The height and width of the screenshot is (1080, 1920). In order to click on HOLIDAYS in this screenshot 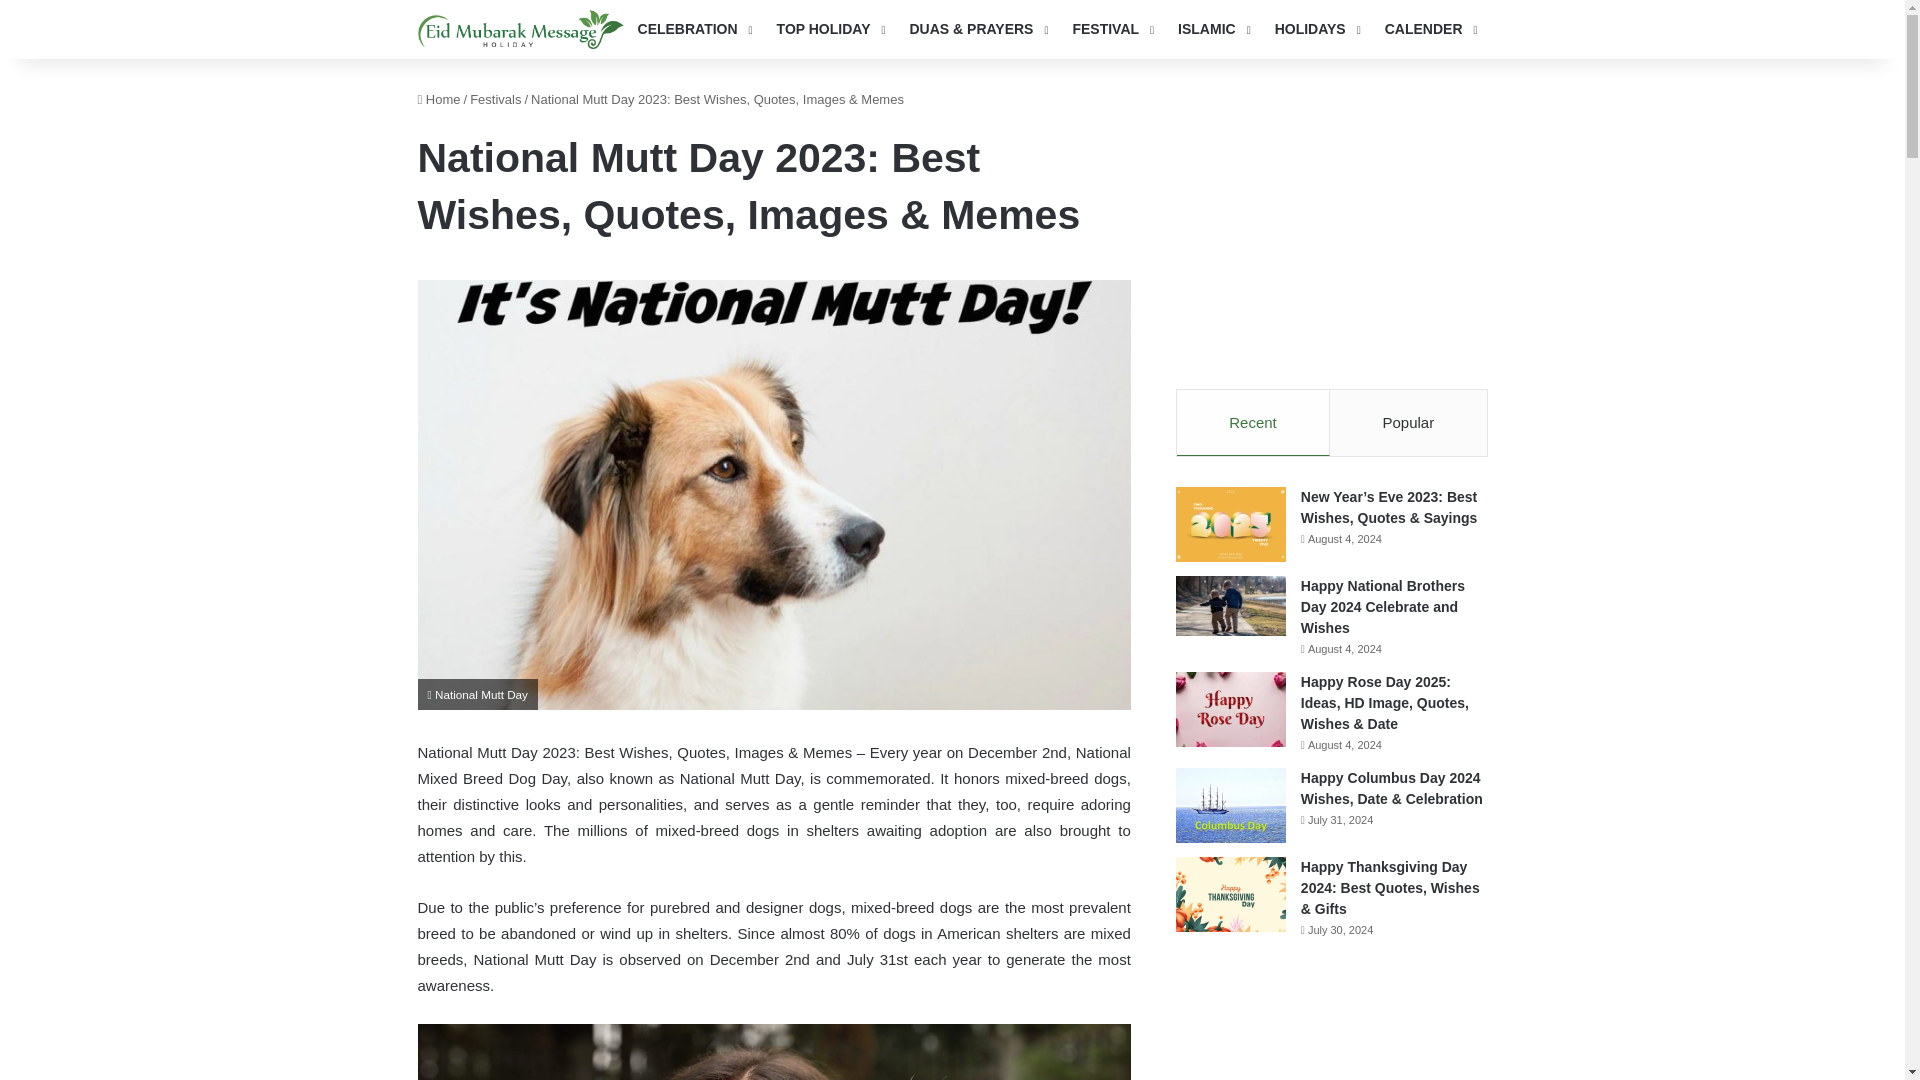, I will do `click(1316, 30)`.